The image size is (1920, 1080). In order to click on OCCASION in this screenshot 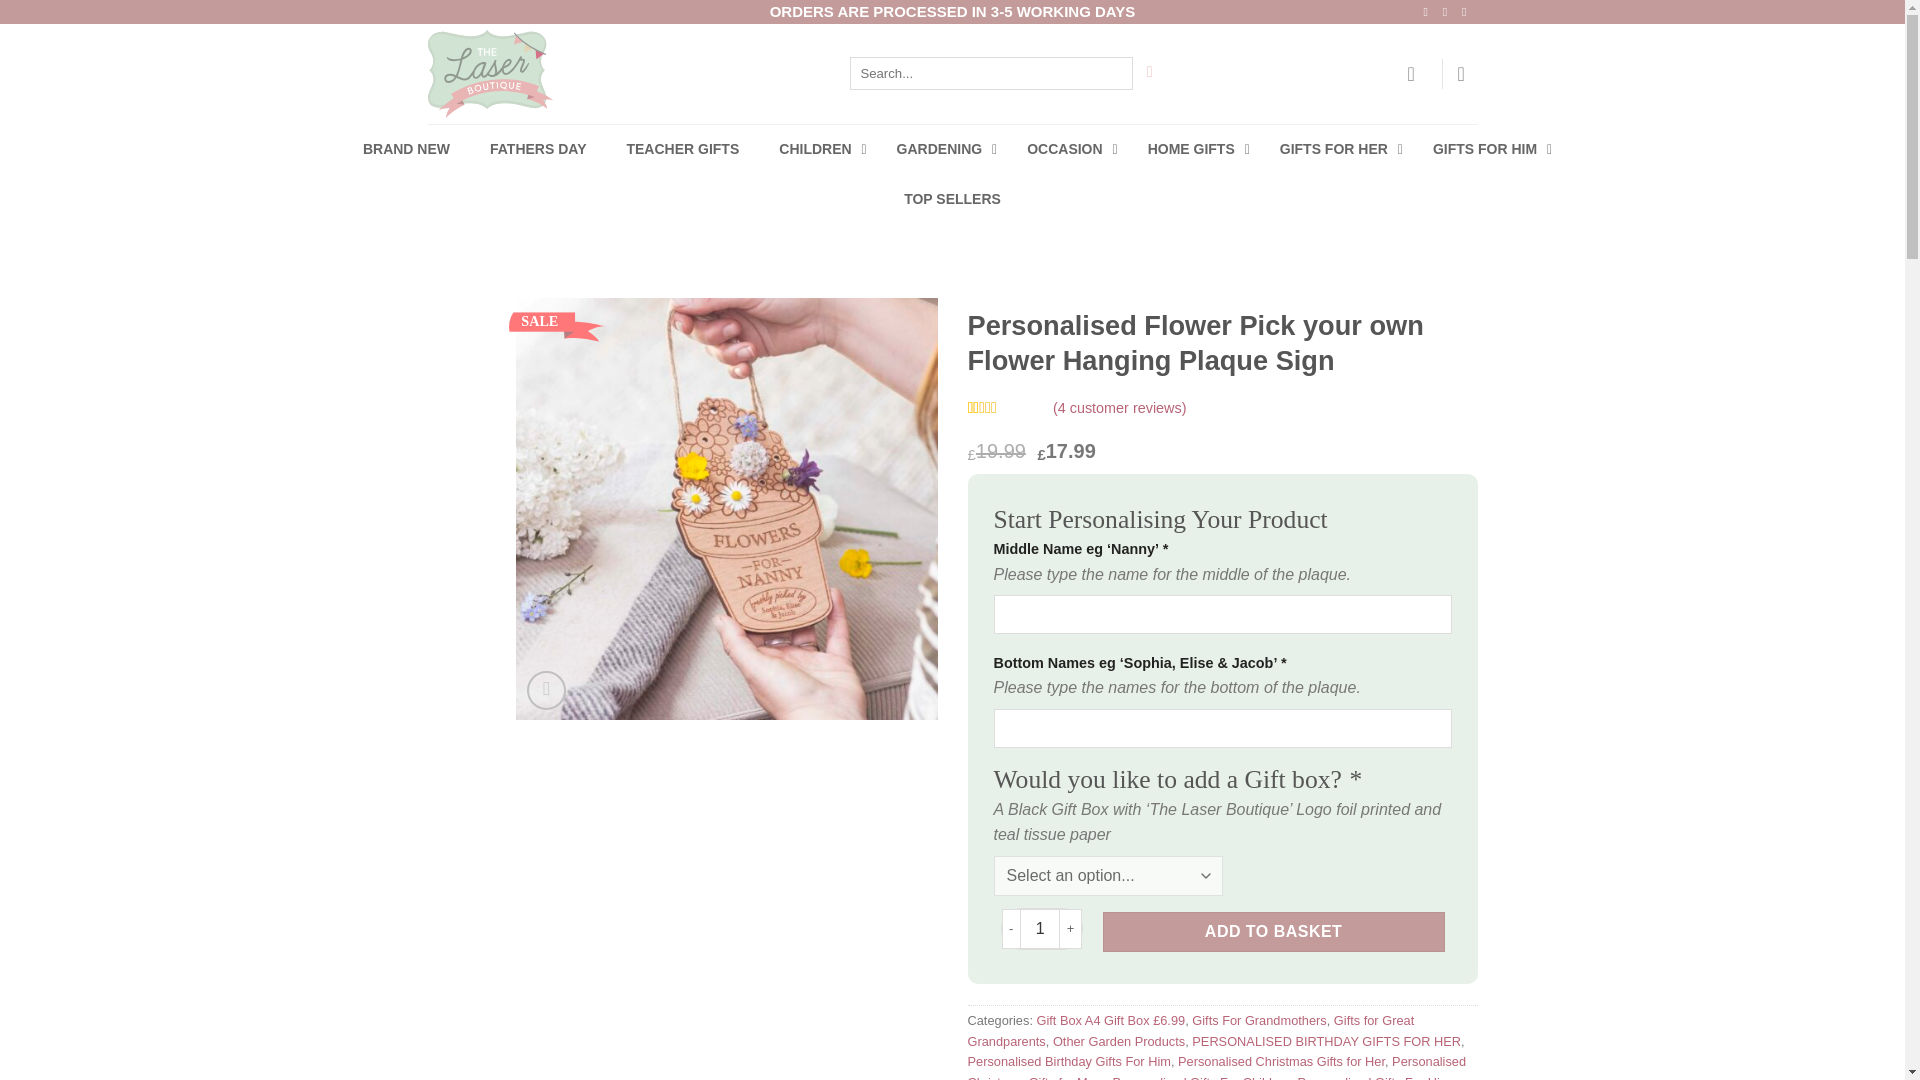, I will do `click(1066, 148)`.